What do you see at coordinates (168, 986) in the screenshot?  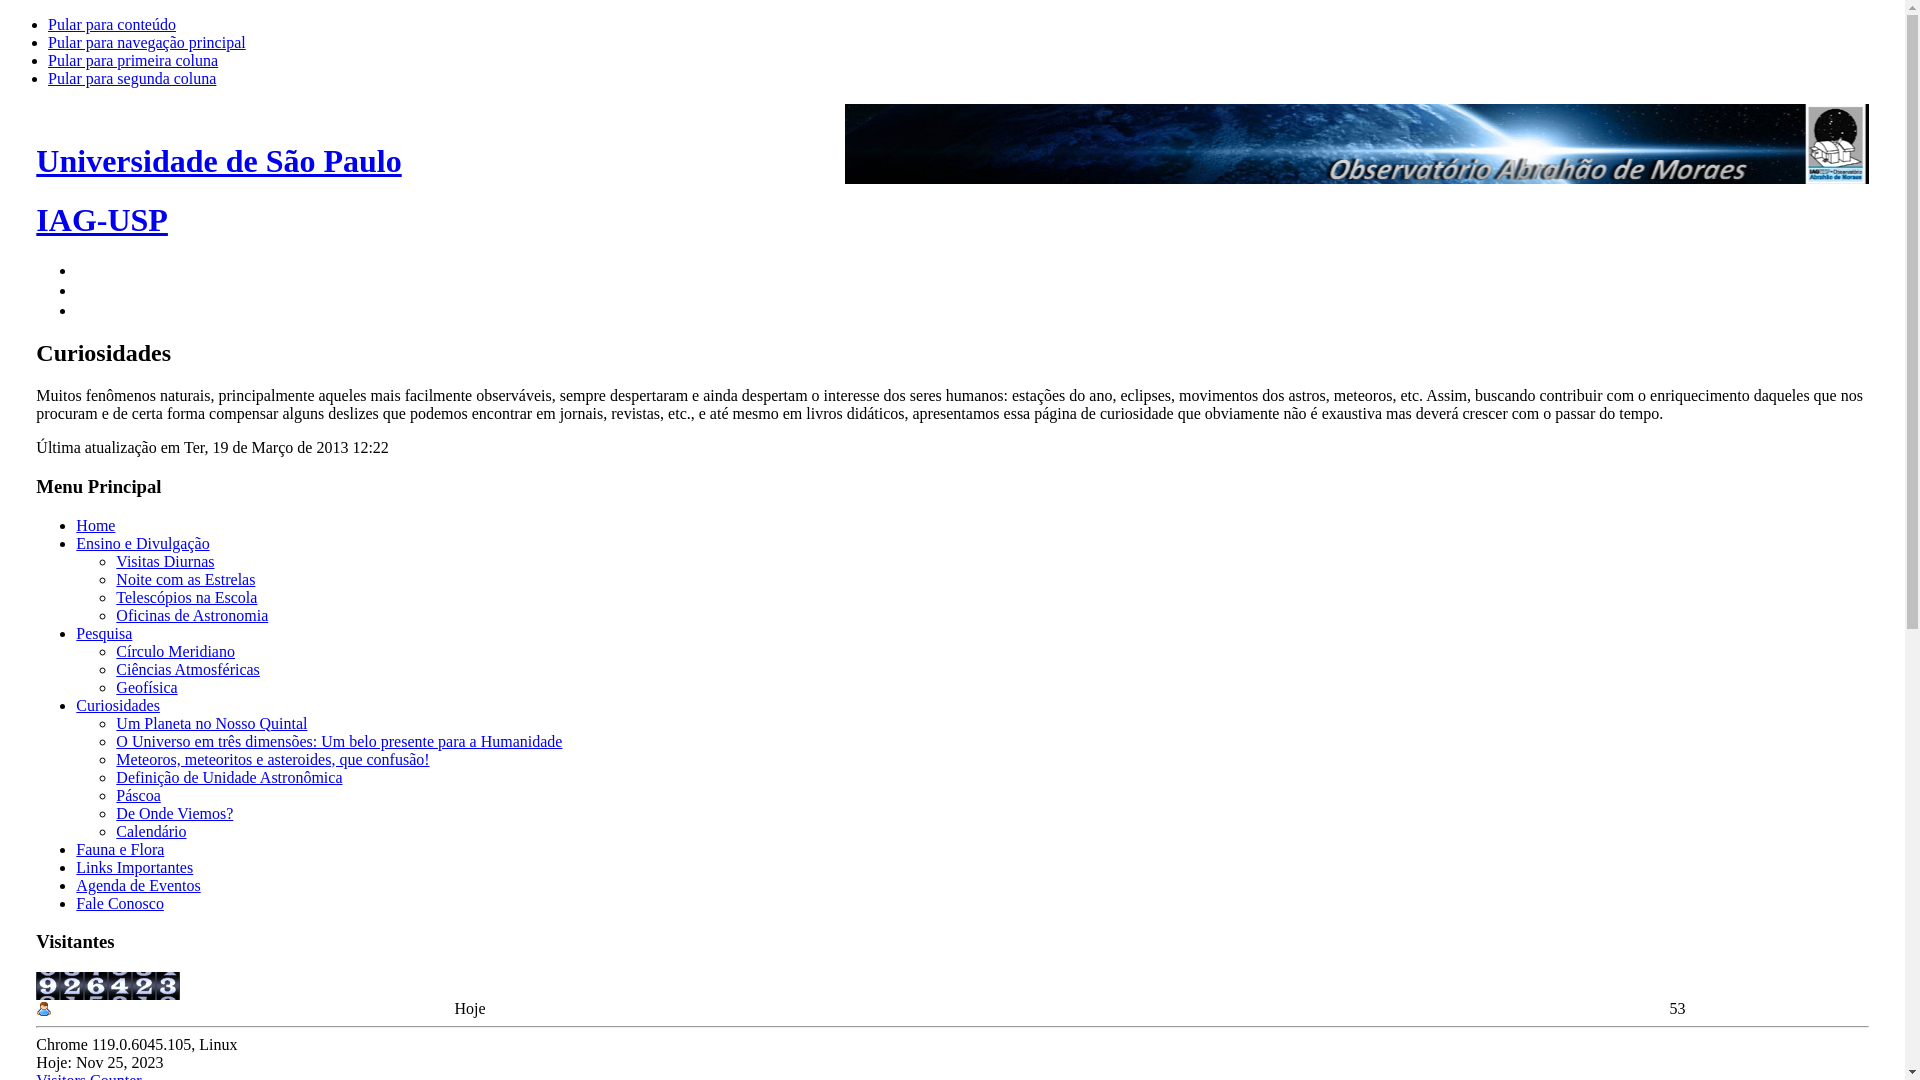 I see `Vinaora Visitors Counter 2.0` at bounding box center [168, 986].